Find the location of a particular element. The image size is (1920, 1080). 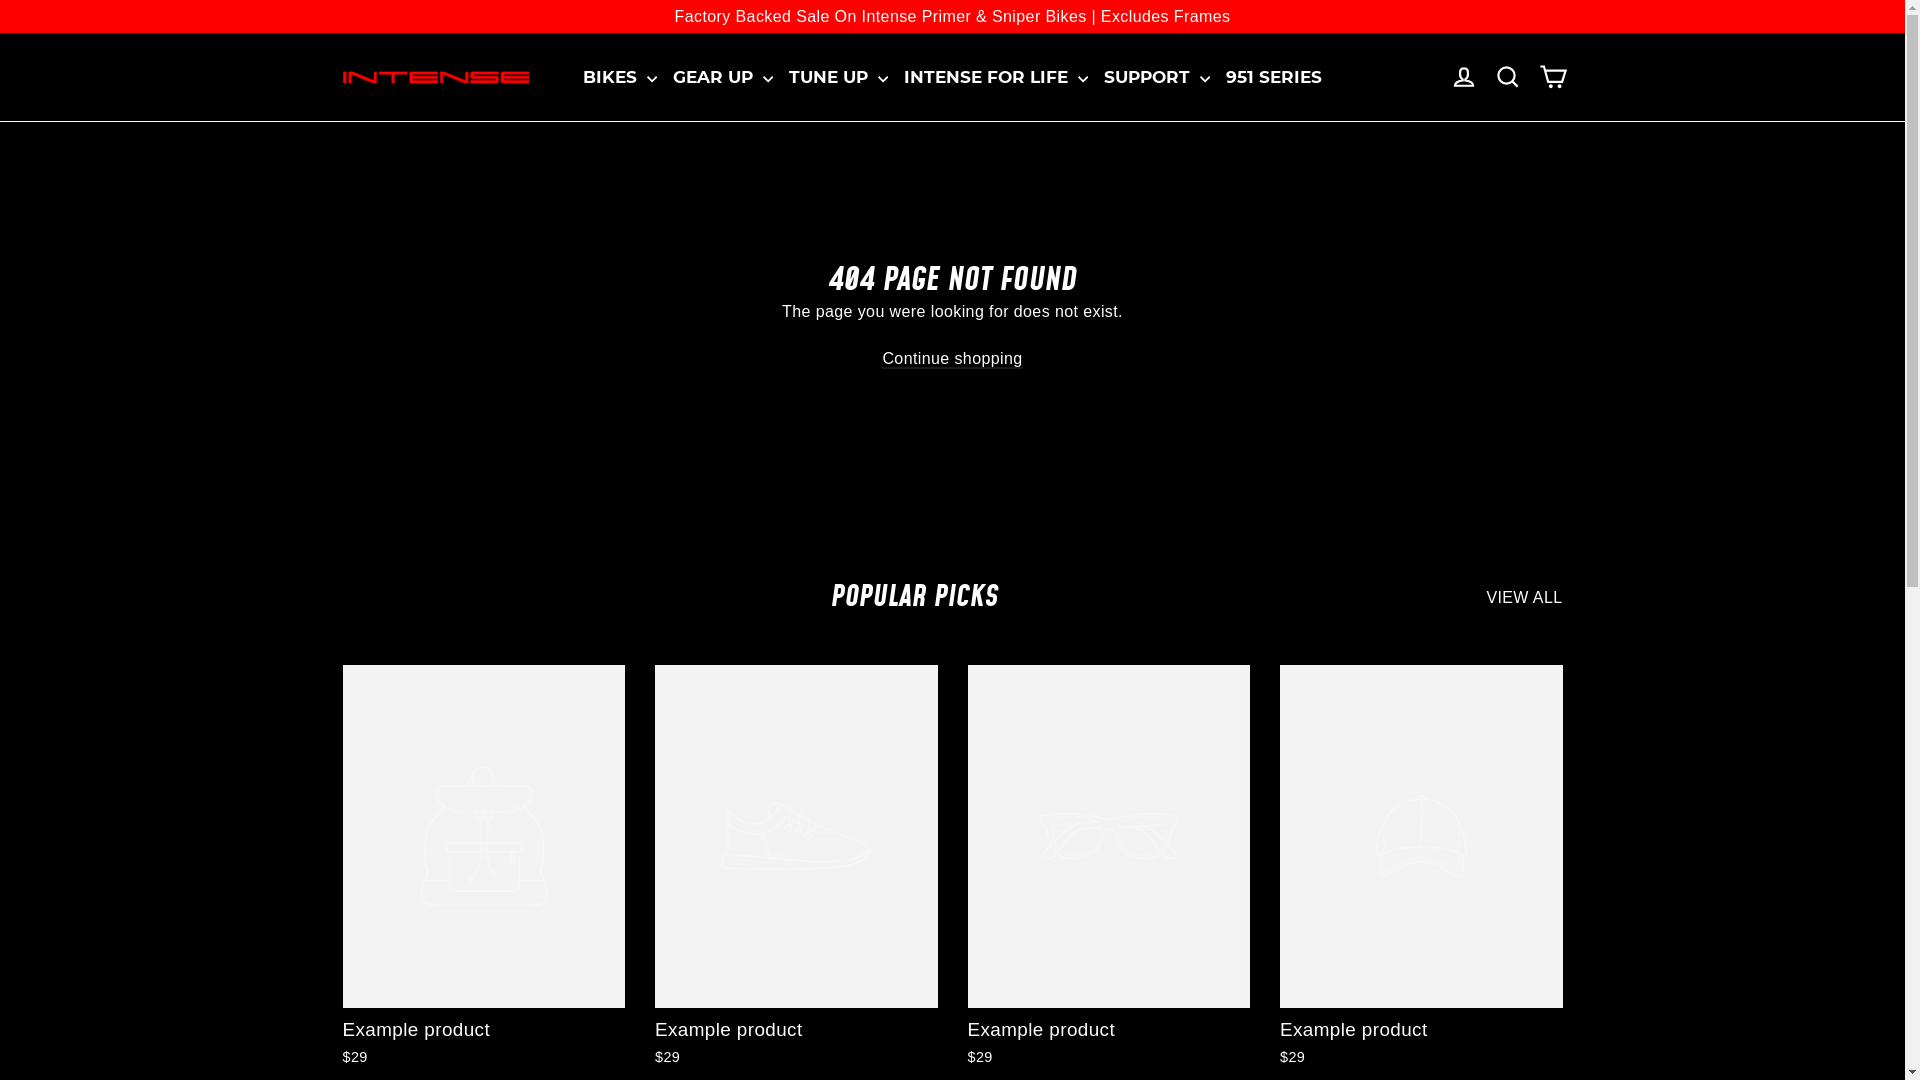

BIKES is located at coordinates (620, 77).